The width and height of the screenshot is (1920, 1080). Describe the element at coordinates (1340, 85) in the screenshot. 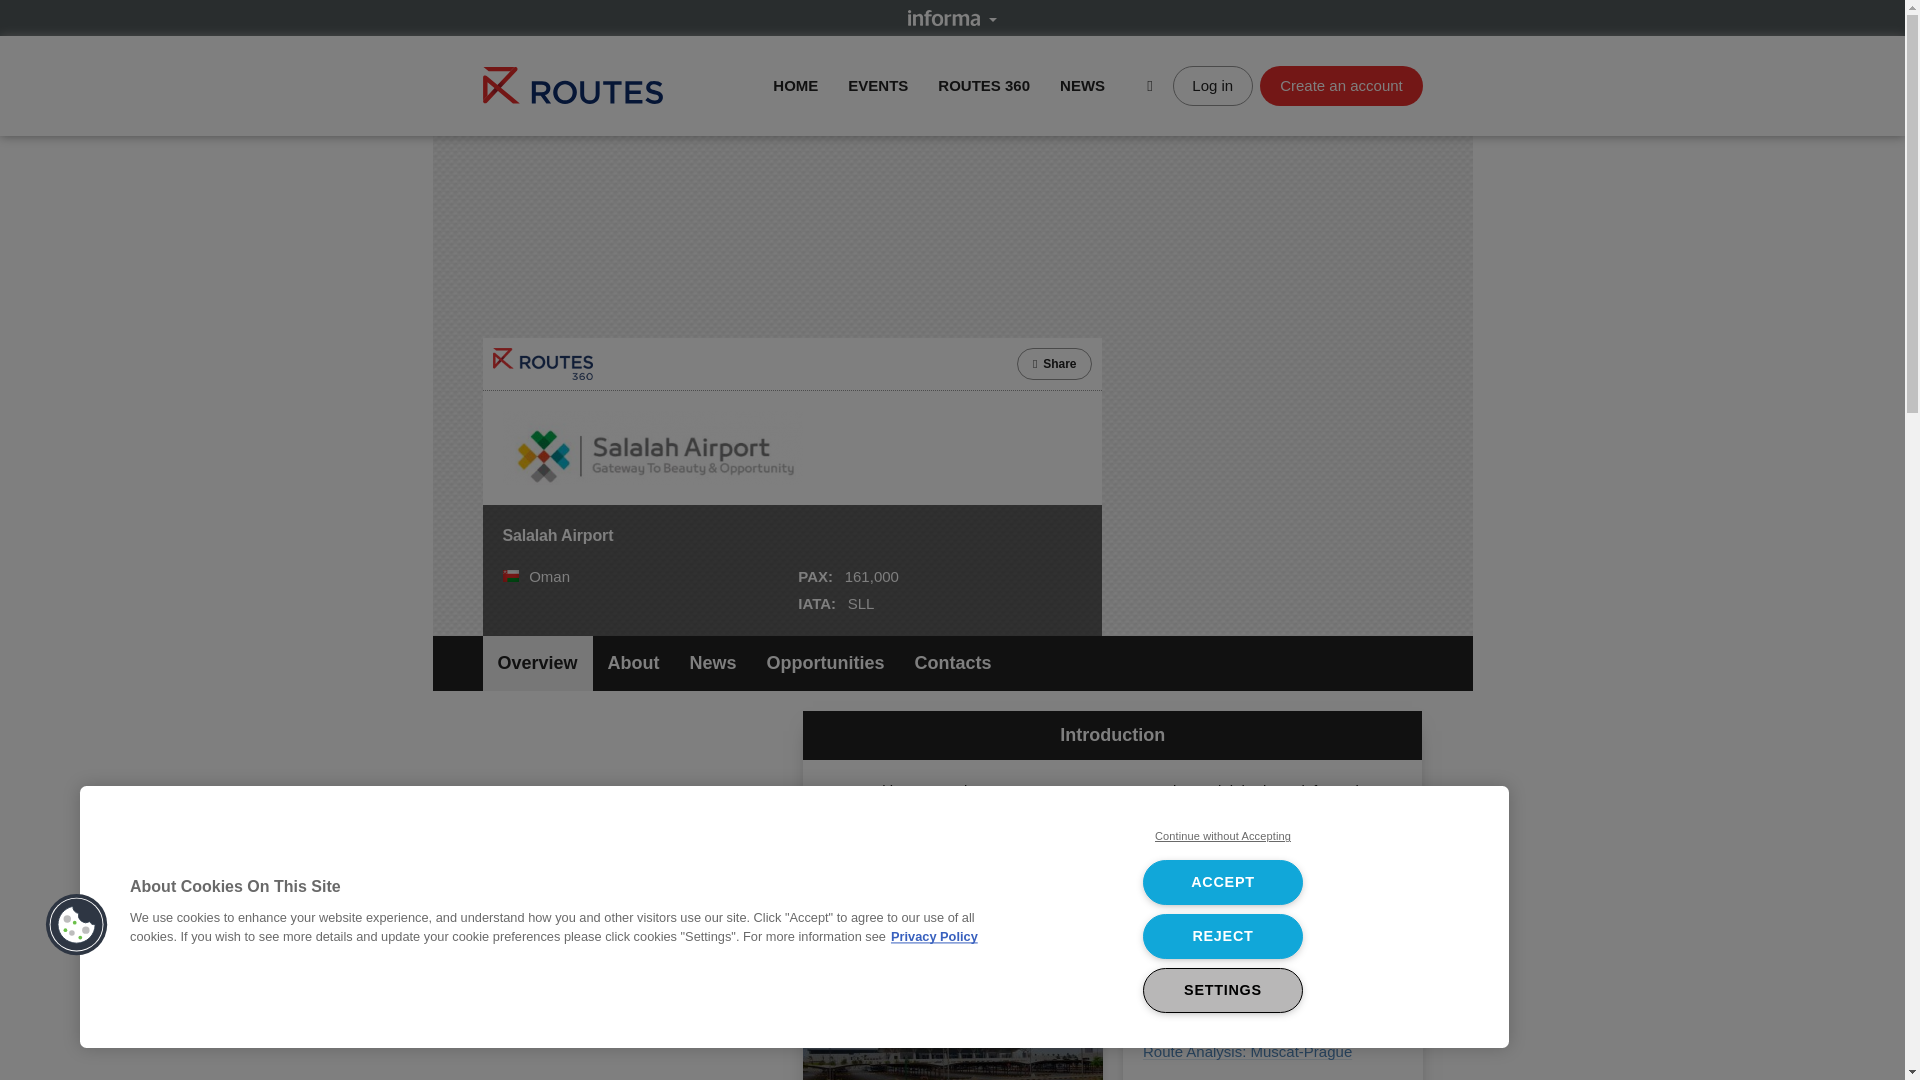

I see `Create an account` at that location.